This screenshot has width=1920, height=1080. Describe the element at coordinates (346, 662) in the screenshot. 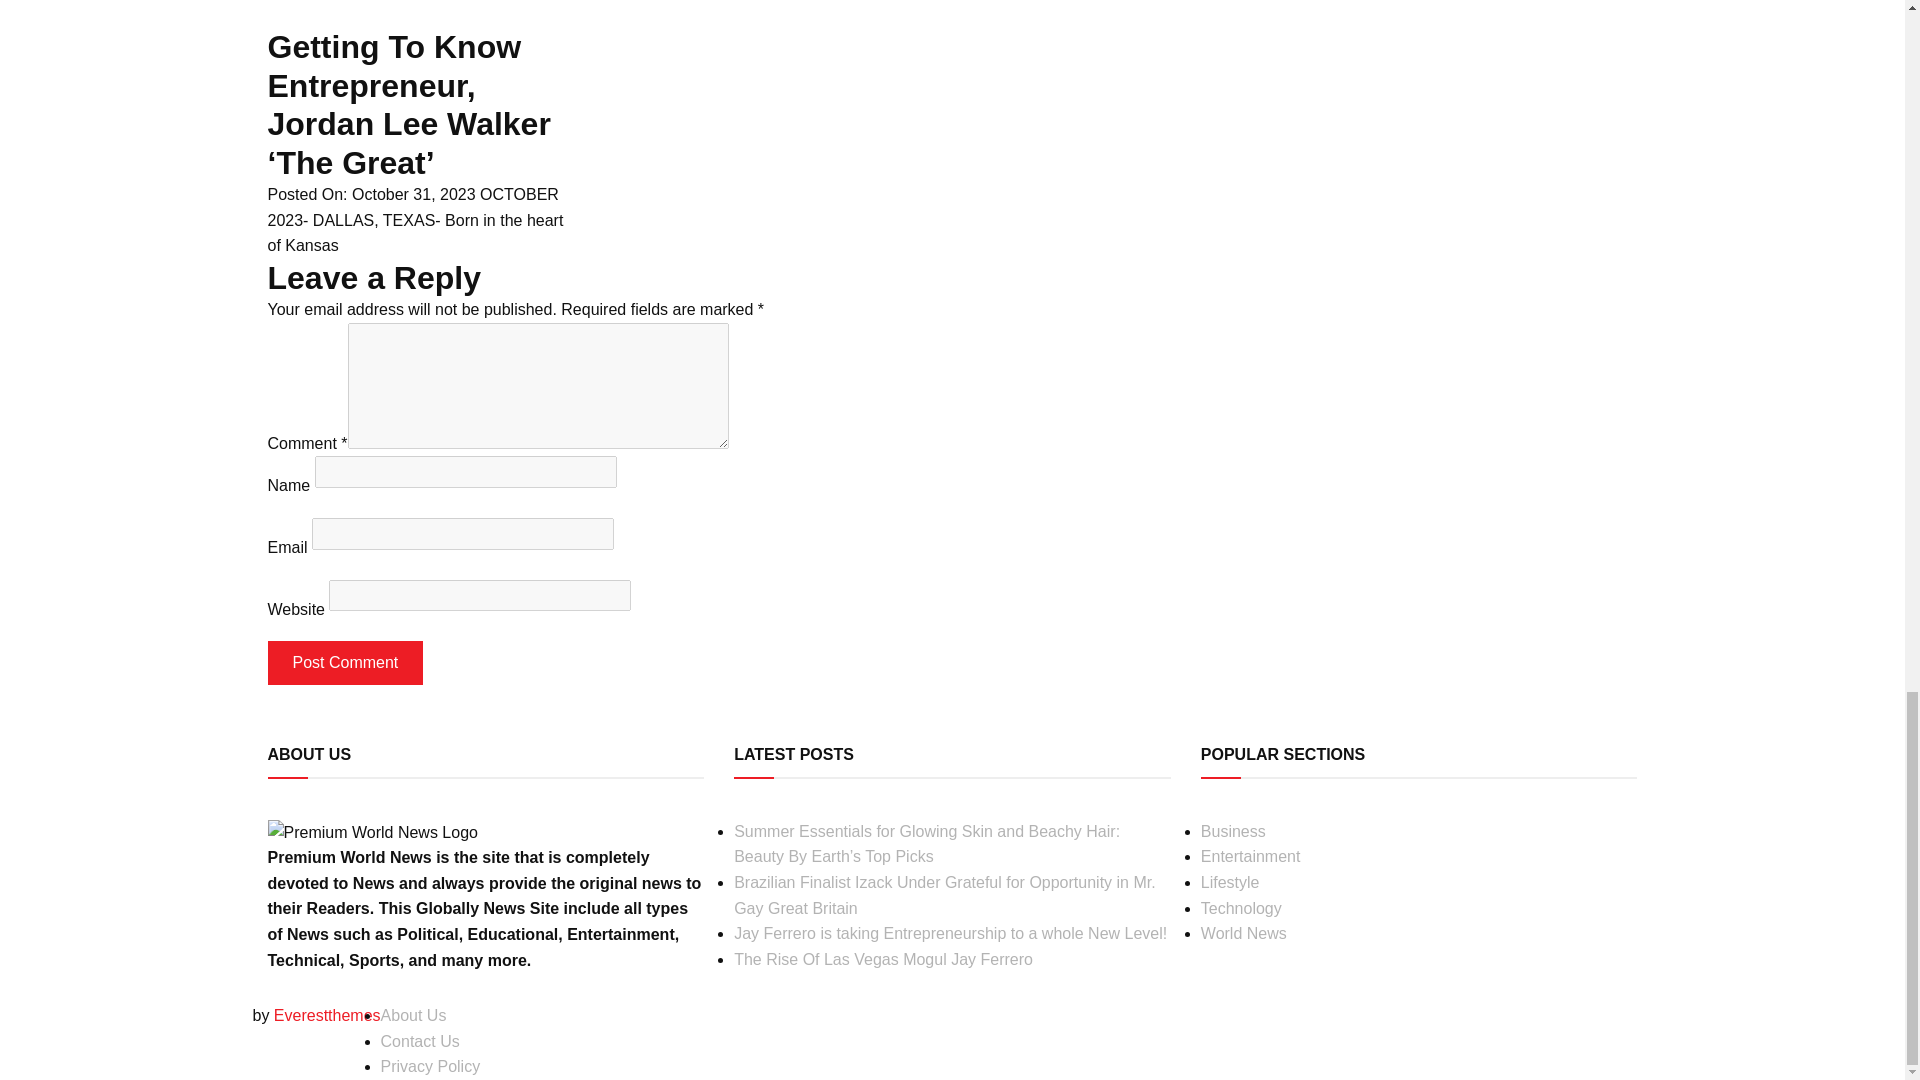

I see `Post Comment` at that location.